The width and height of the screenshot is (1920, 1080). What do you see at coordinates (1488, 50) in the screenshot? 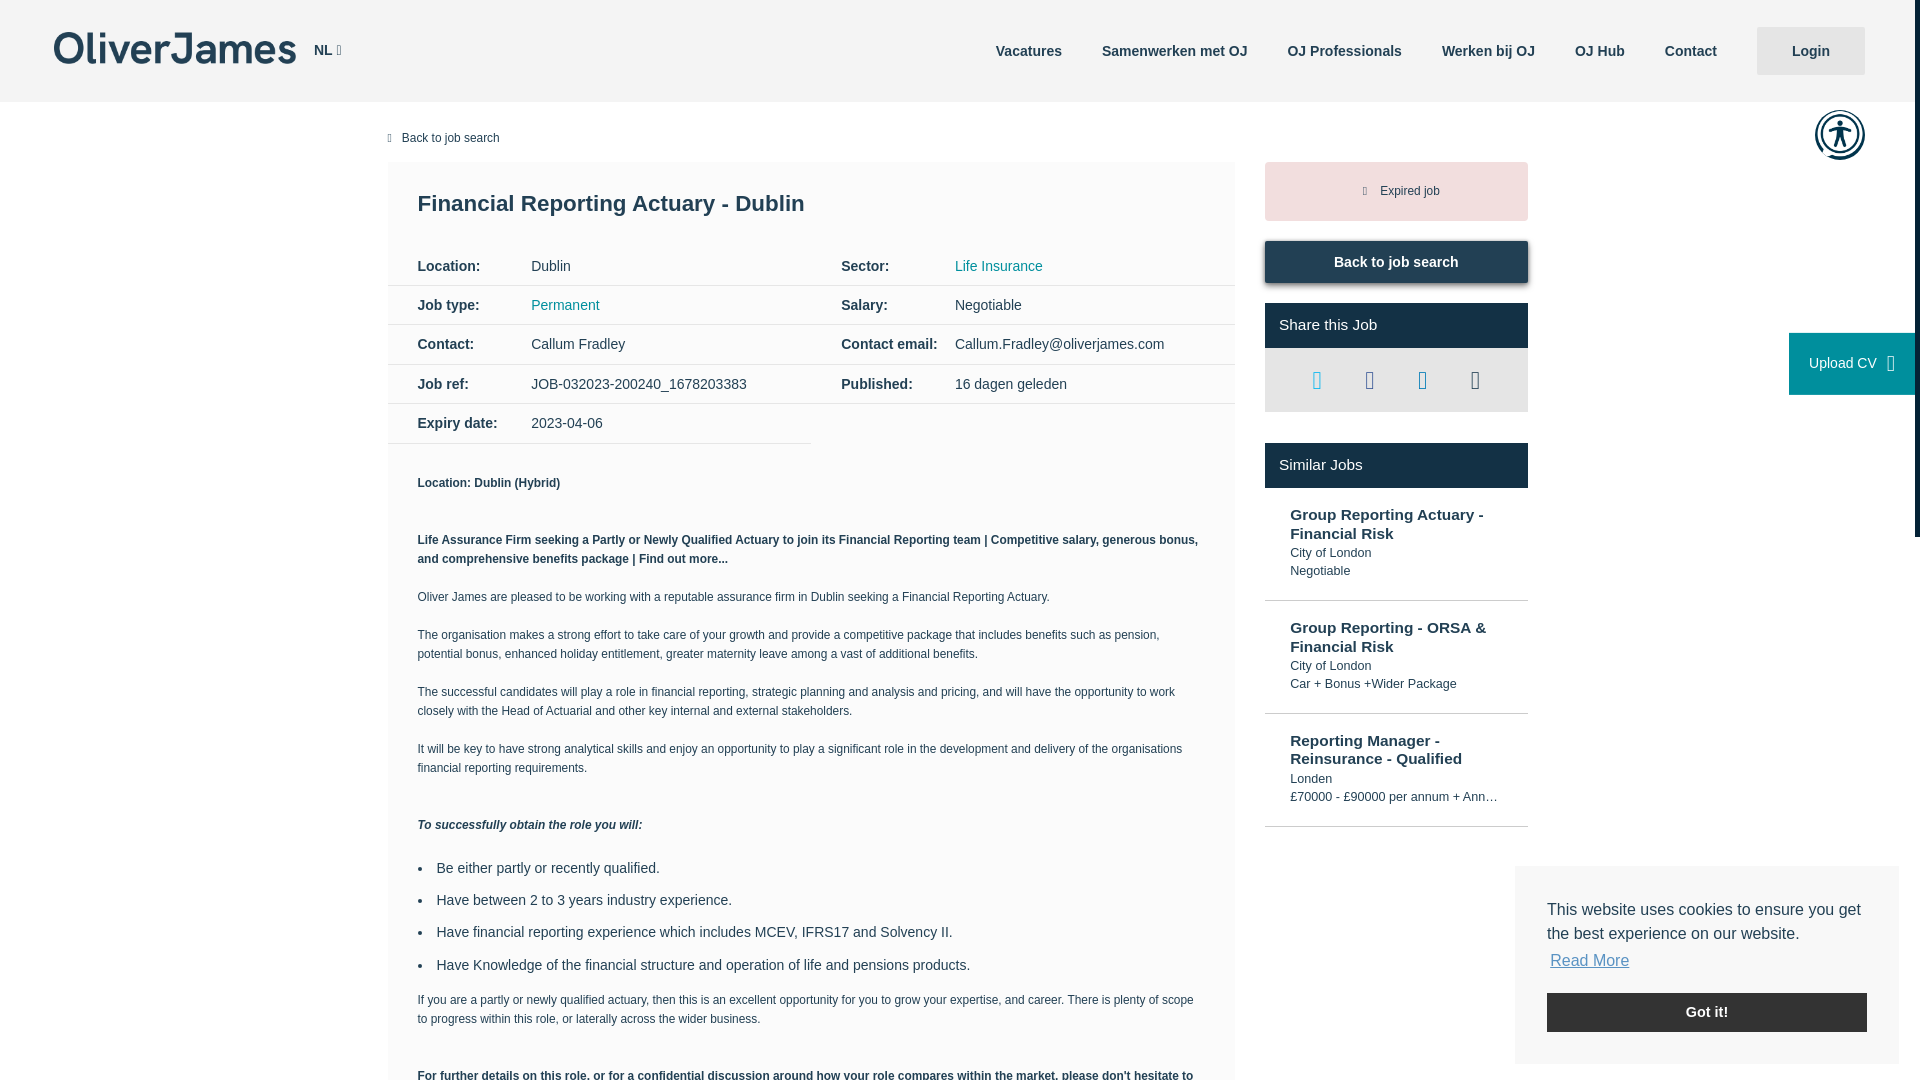
I see `Werken bij OJ` at bounding box center [1488, 50].